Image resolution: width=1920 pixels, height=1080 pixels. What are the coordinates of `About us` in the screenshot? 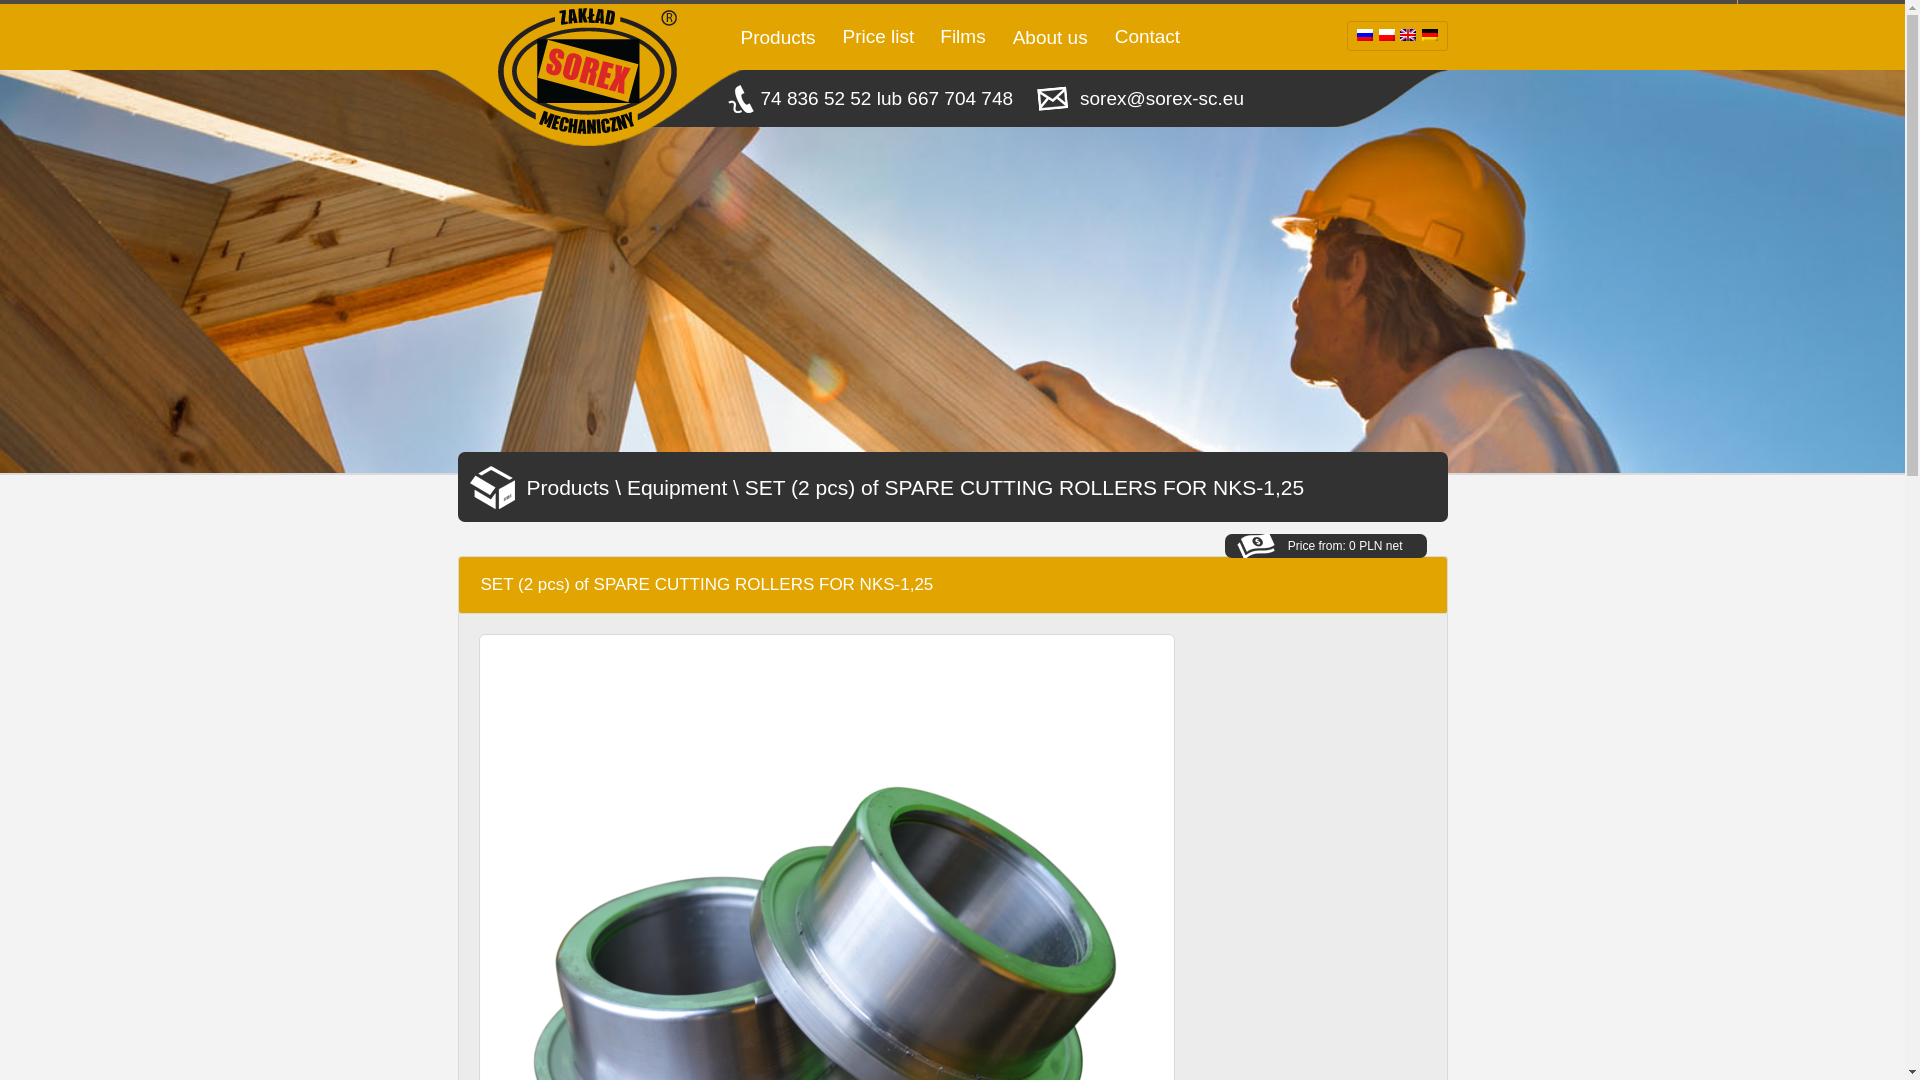 It's located at (1050, 38).